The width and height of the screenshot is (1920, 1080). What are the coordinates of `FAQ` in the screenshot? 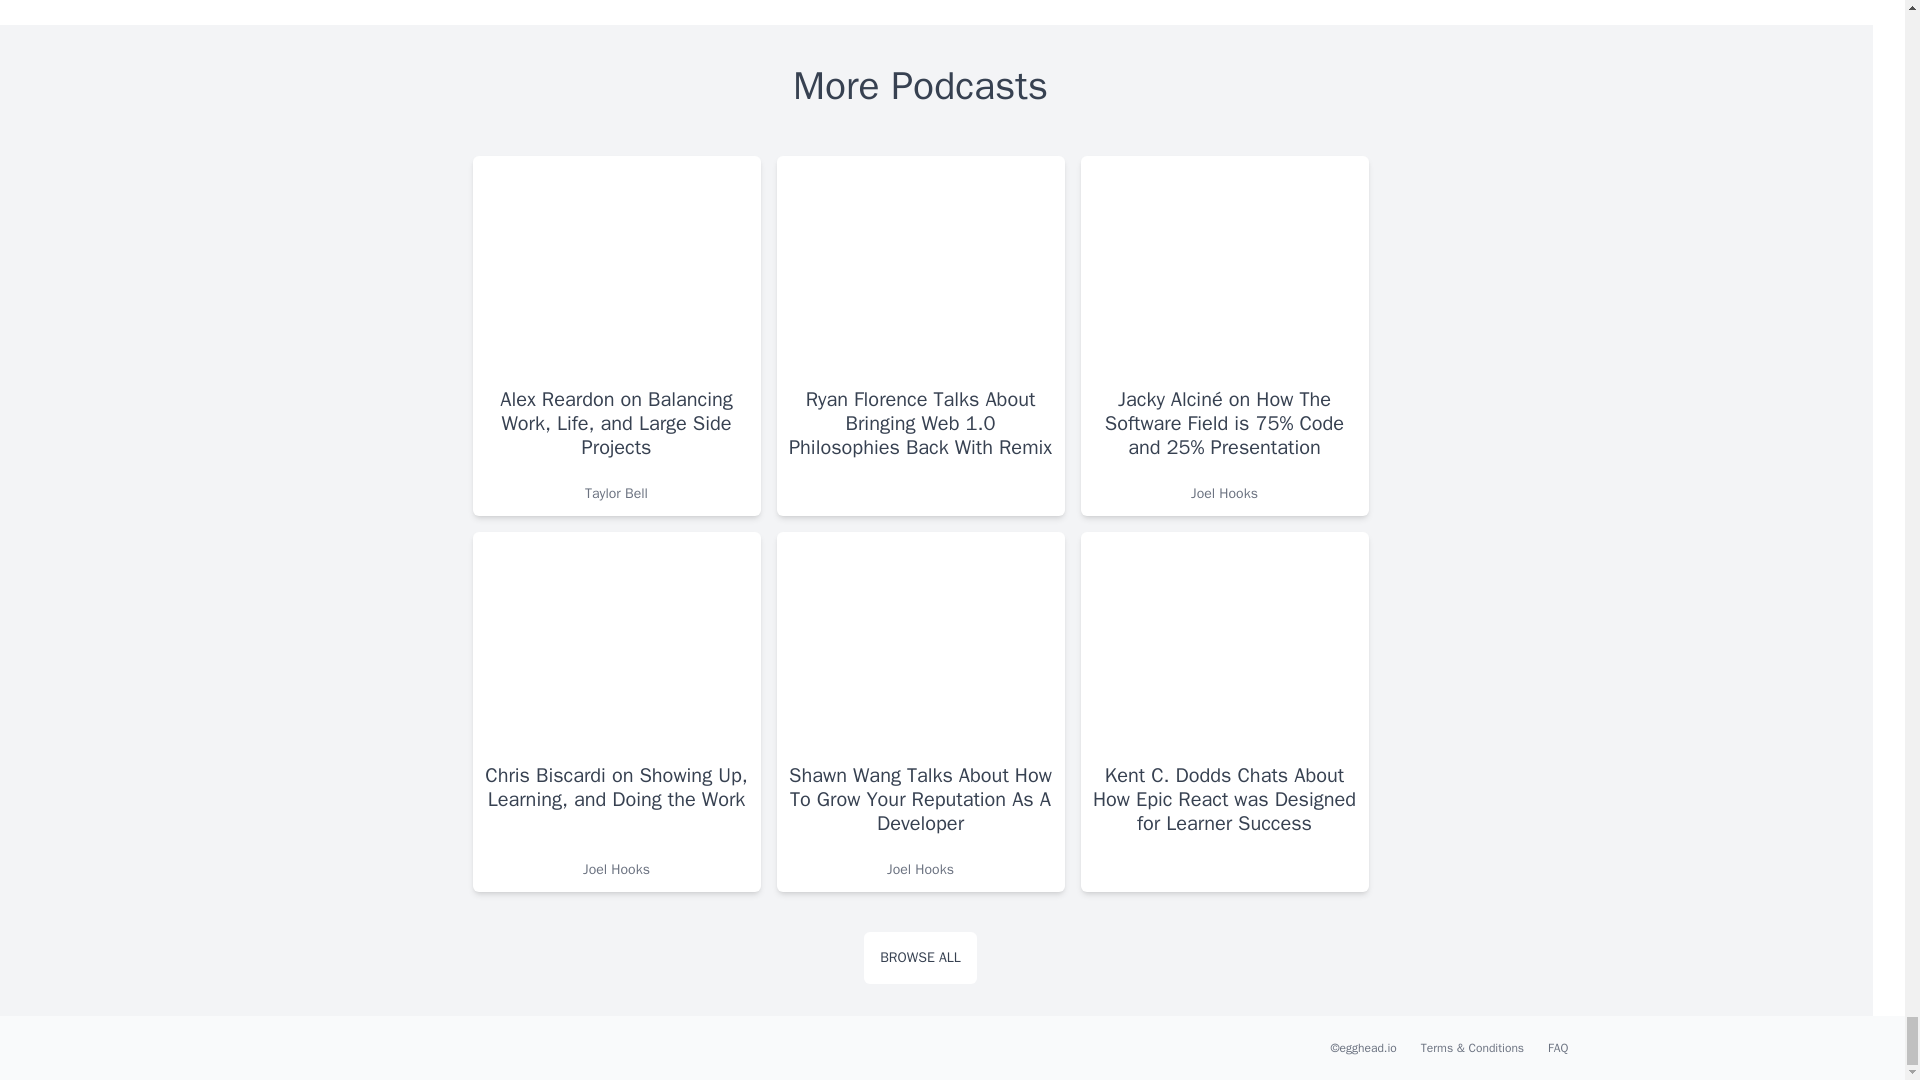 It's located at (1558, 1048).